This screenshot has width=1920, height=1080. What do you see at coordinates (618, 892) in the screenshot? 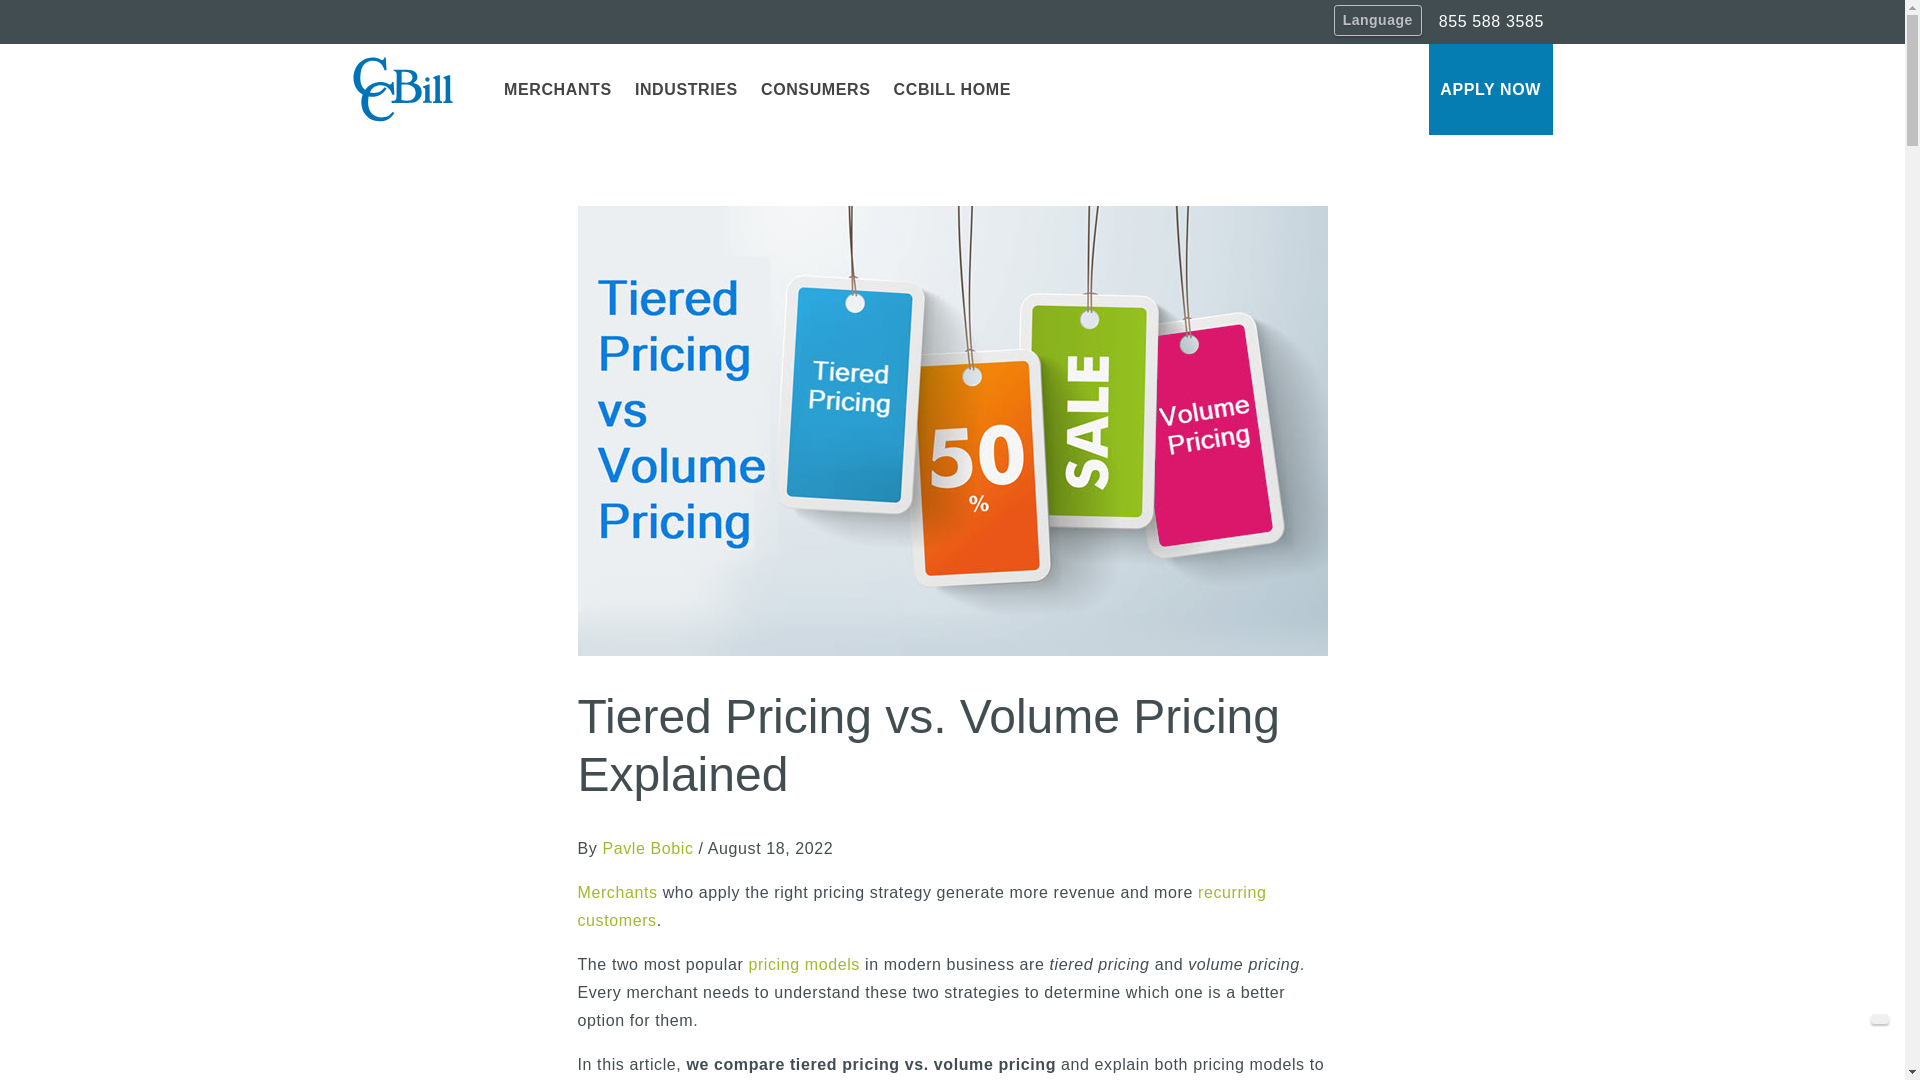
I see `Merchants` at bounding box center [618, 892].